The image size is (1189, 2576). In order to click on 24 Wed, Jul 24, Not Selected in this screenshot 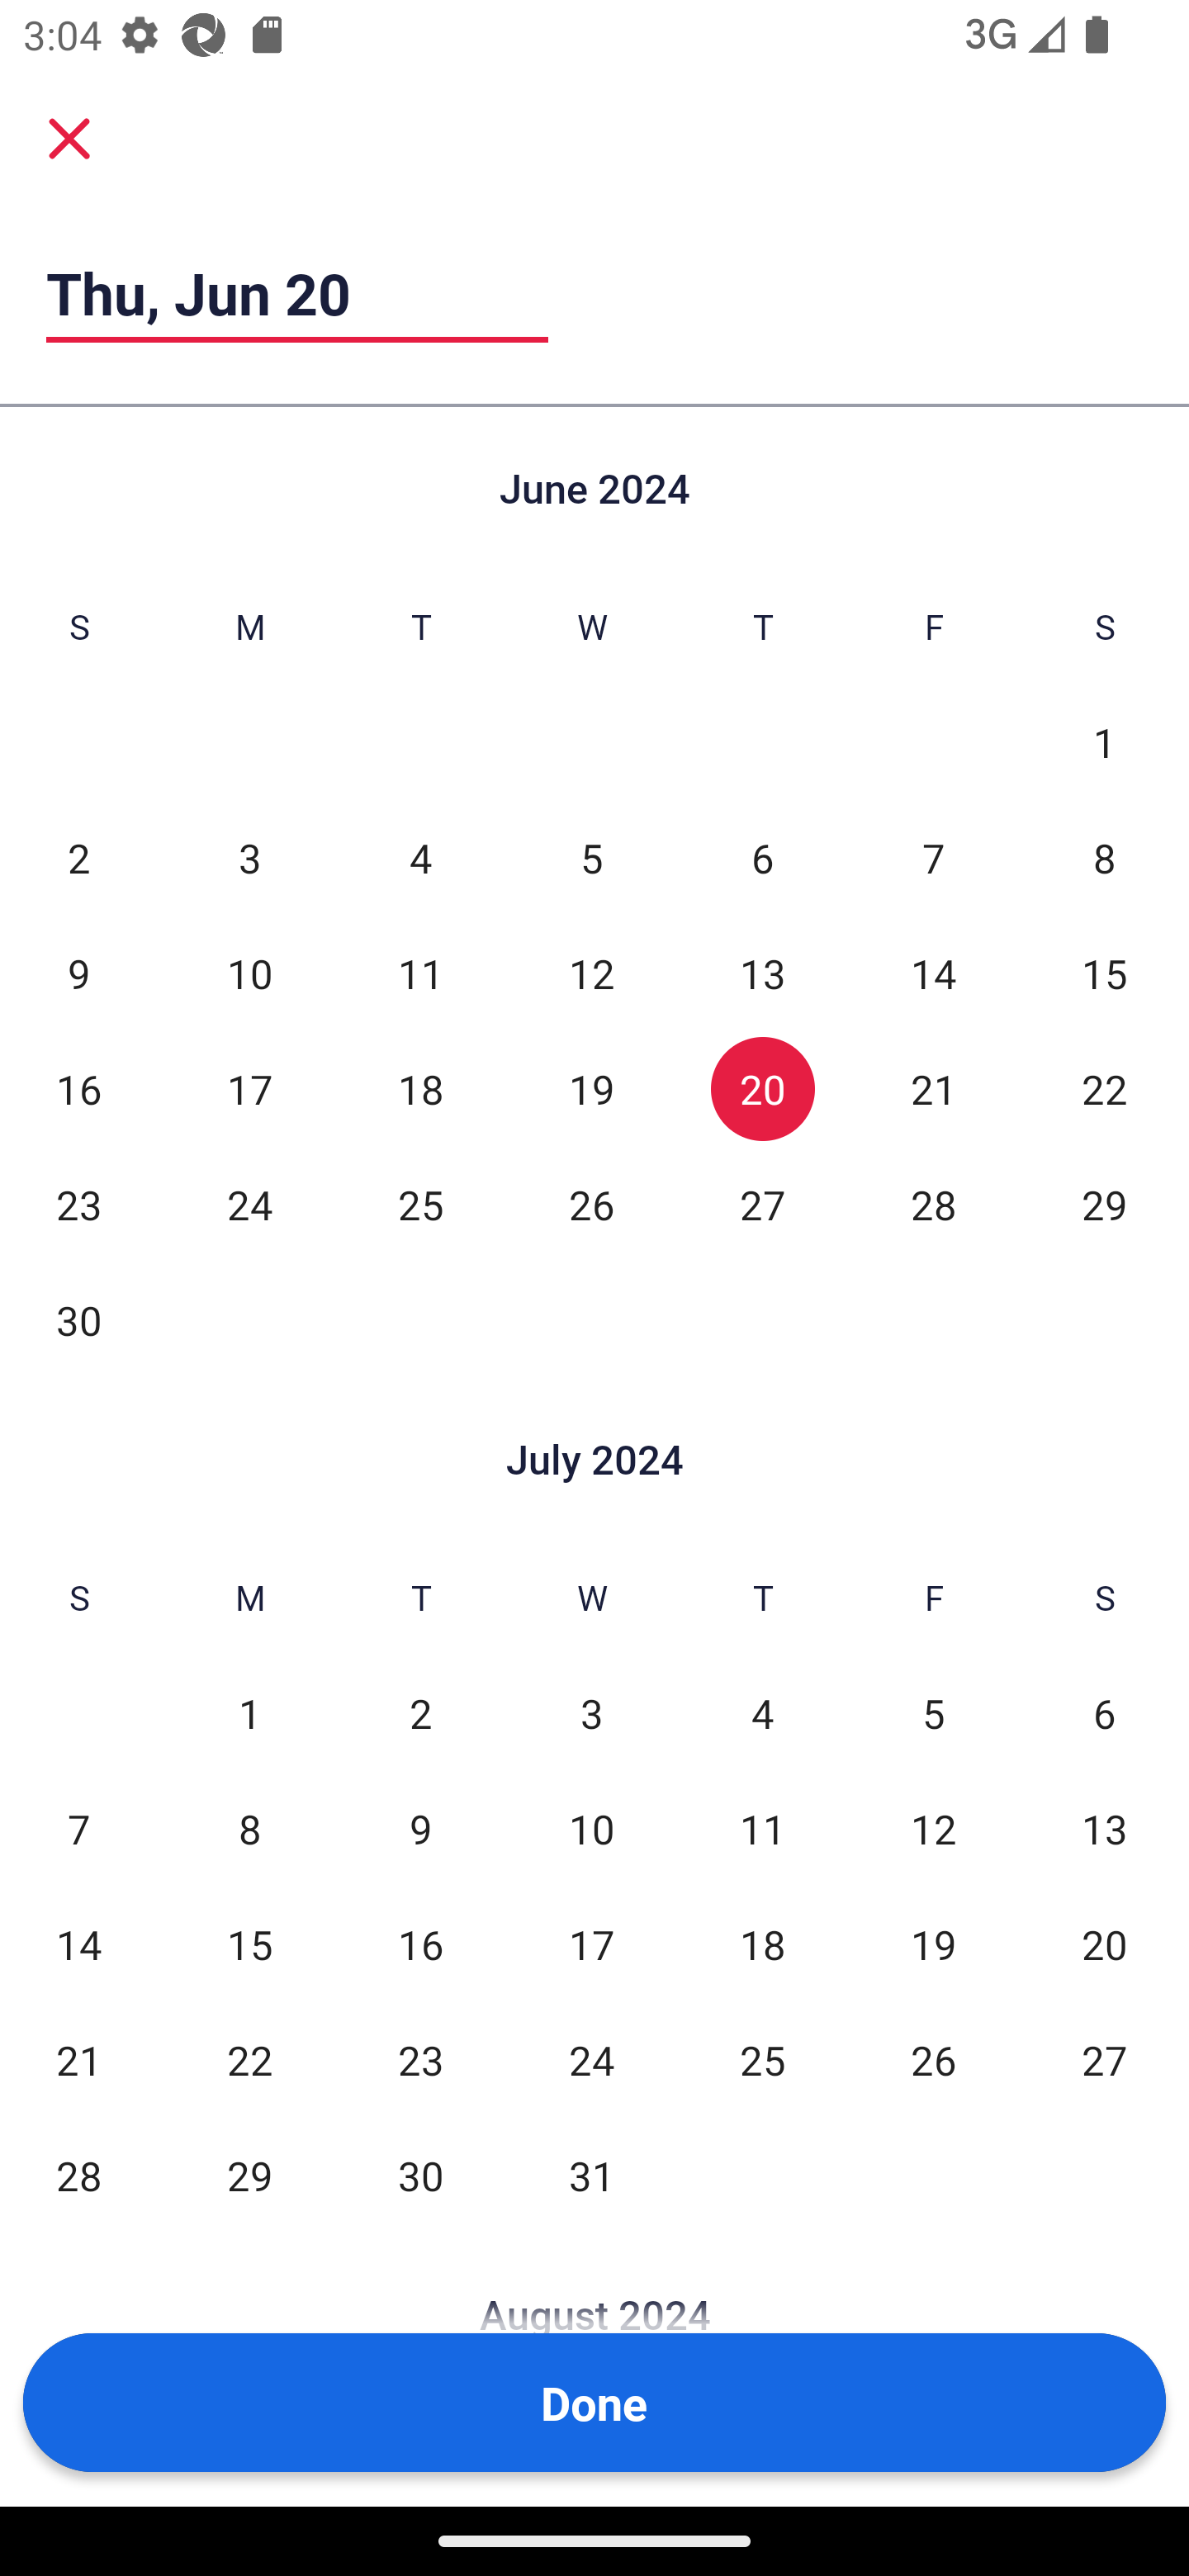, I will do `click(591, 2059)`.